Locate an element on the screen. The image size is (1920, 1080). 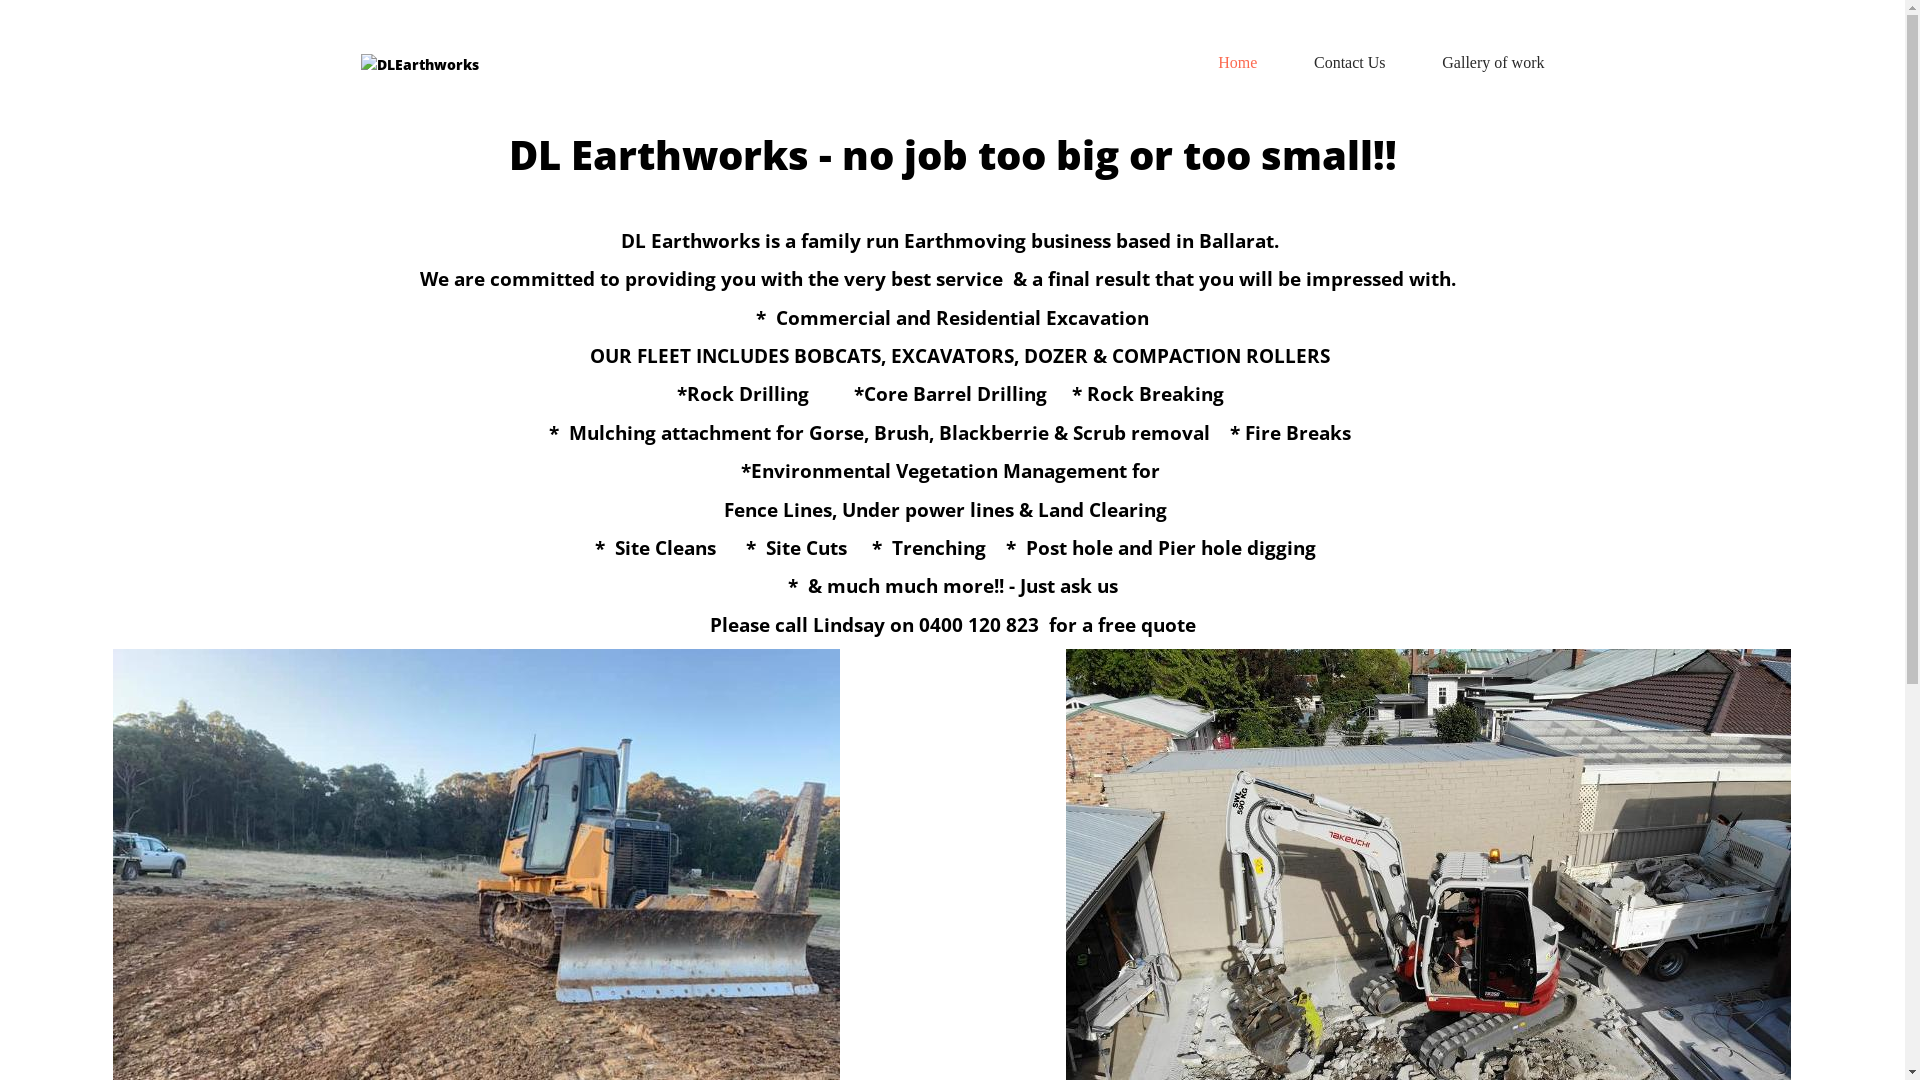
Contact Us is located at coordinates (1350, 62).